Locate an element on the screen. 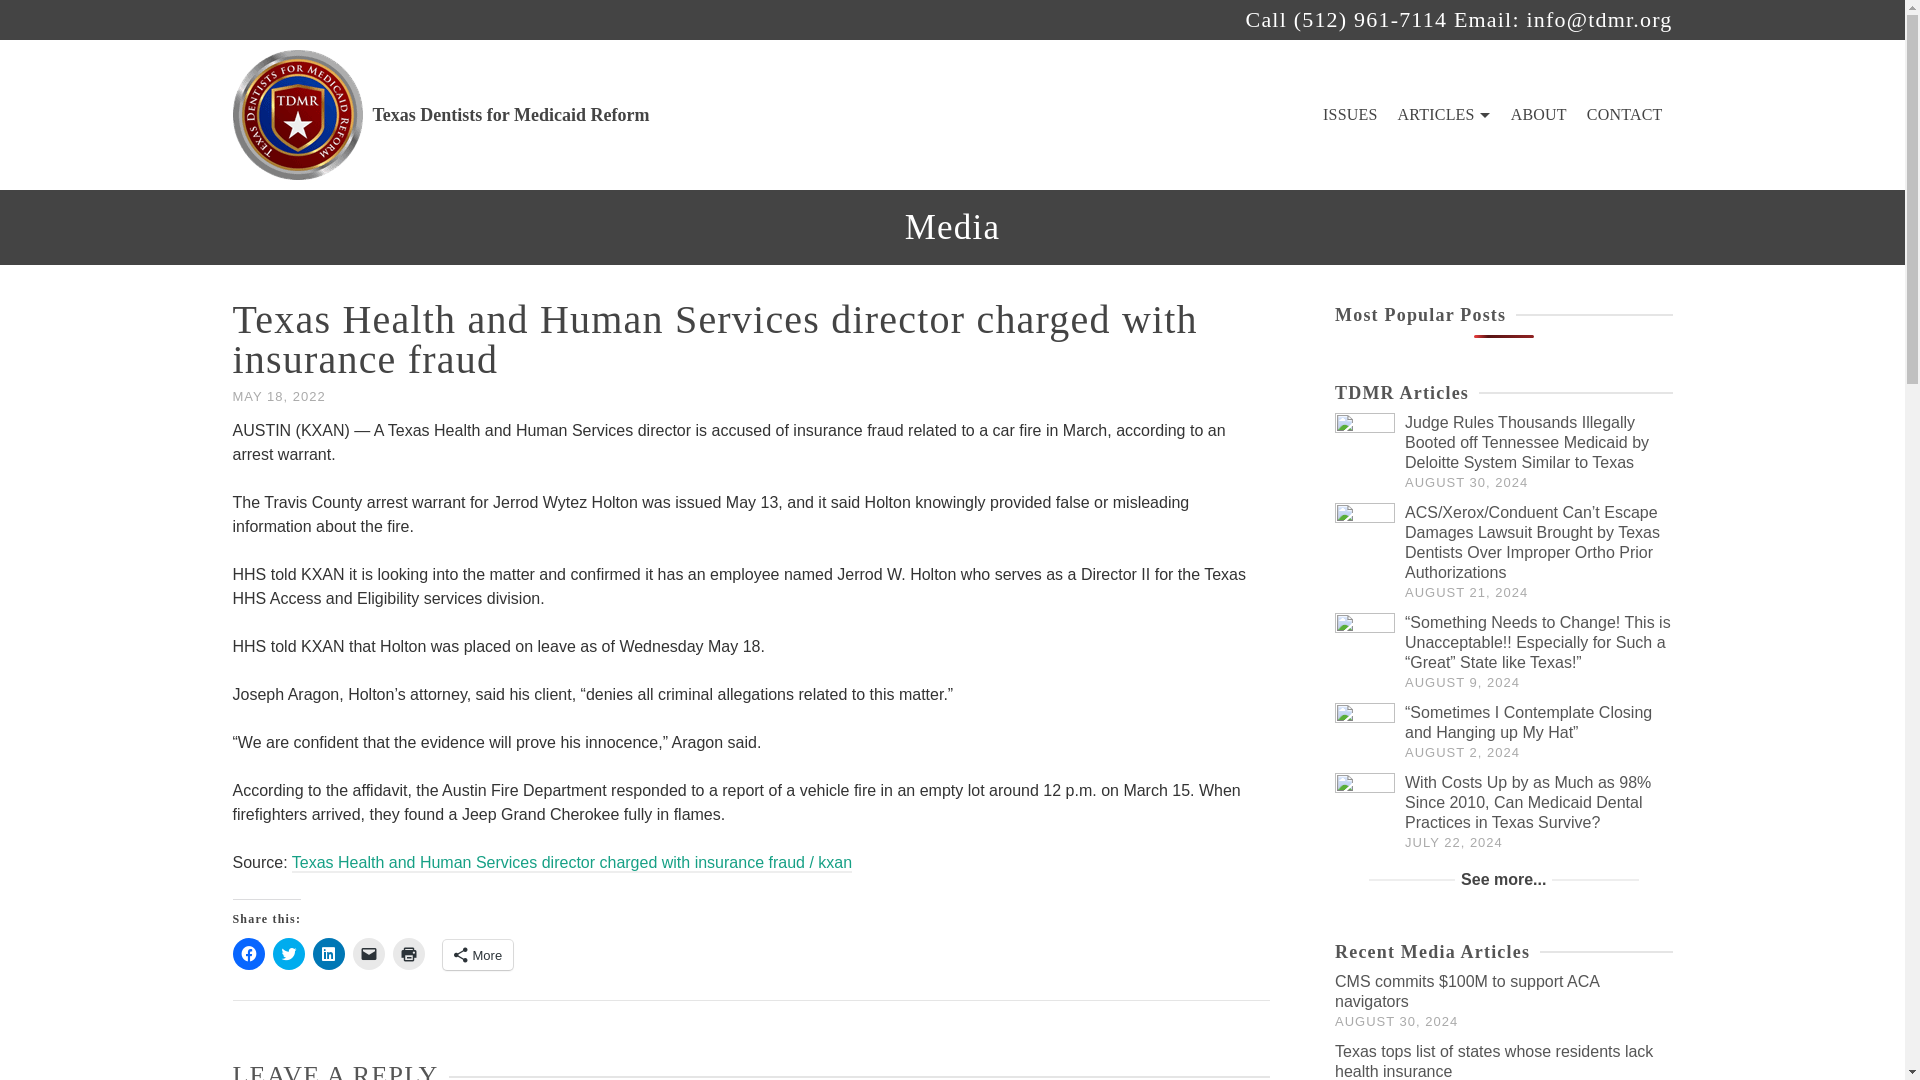 This screenshot has height=1080, width=1920. Click to email a link to a friend is located at coordinates (368, 954).